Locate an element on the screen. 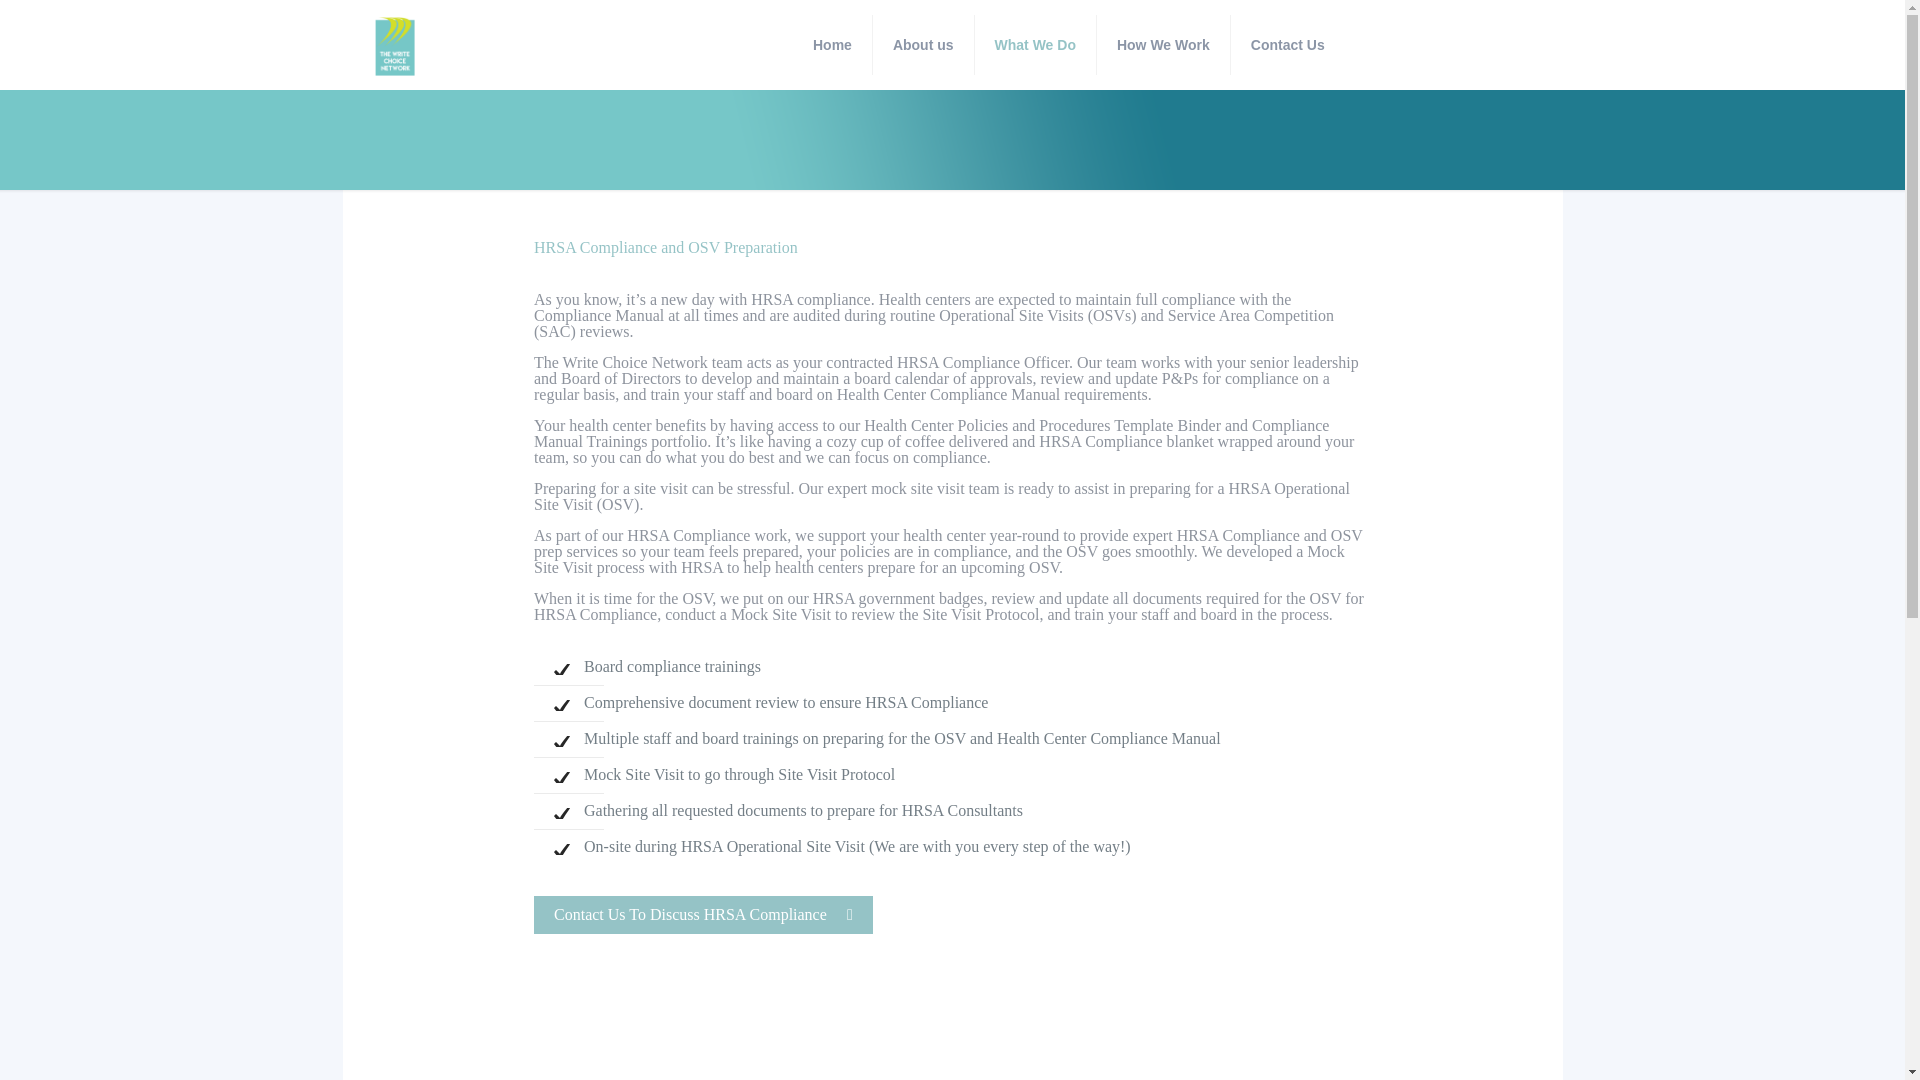 This screenshot has width=1920, height=1080. About us is located at coordinates (810, 817).